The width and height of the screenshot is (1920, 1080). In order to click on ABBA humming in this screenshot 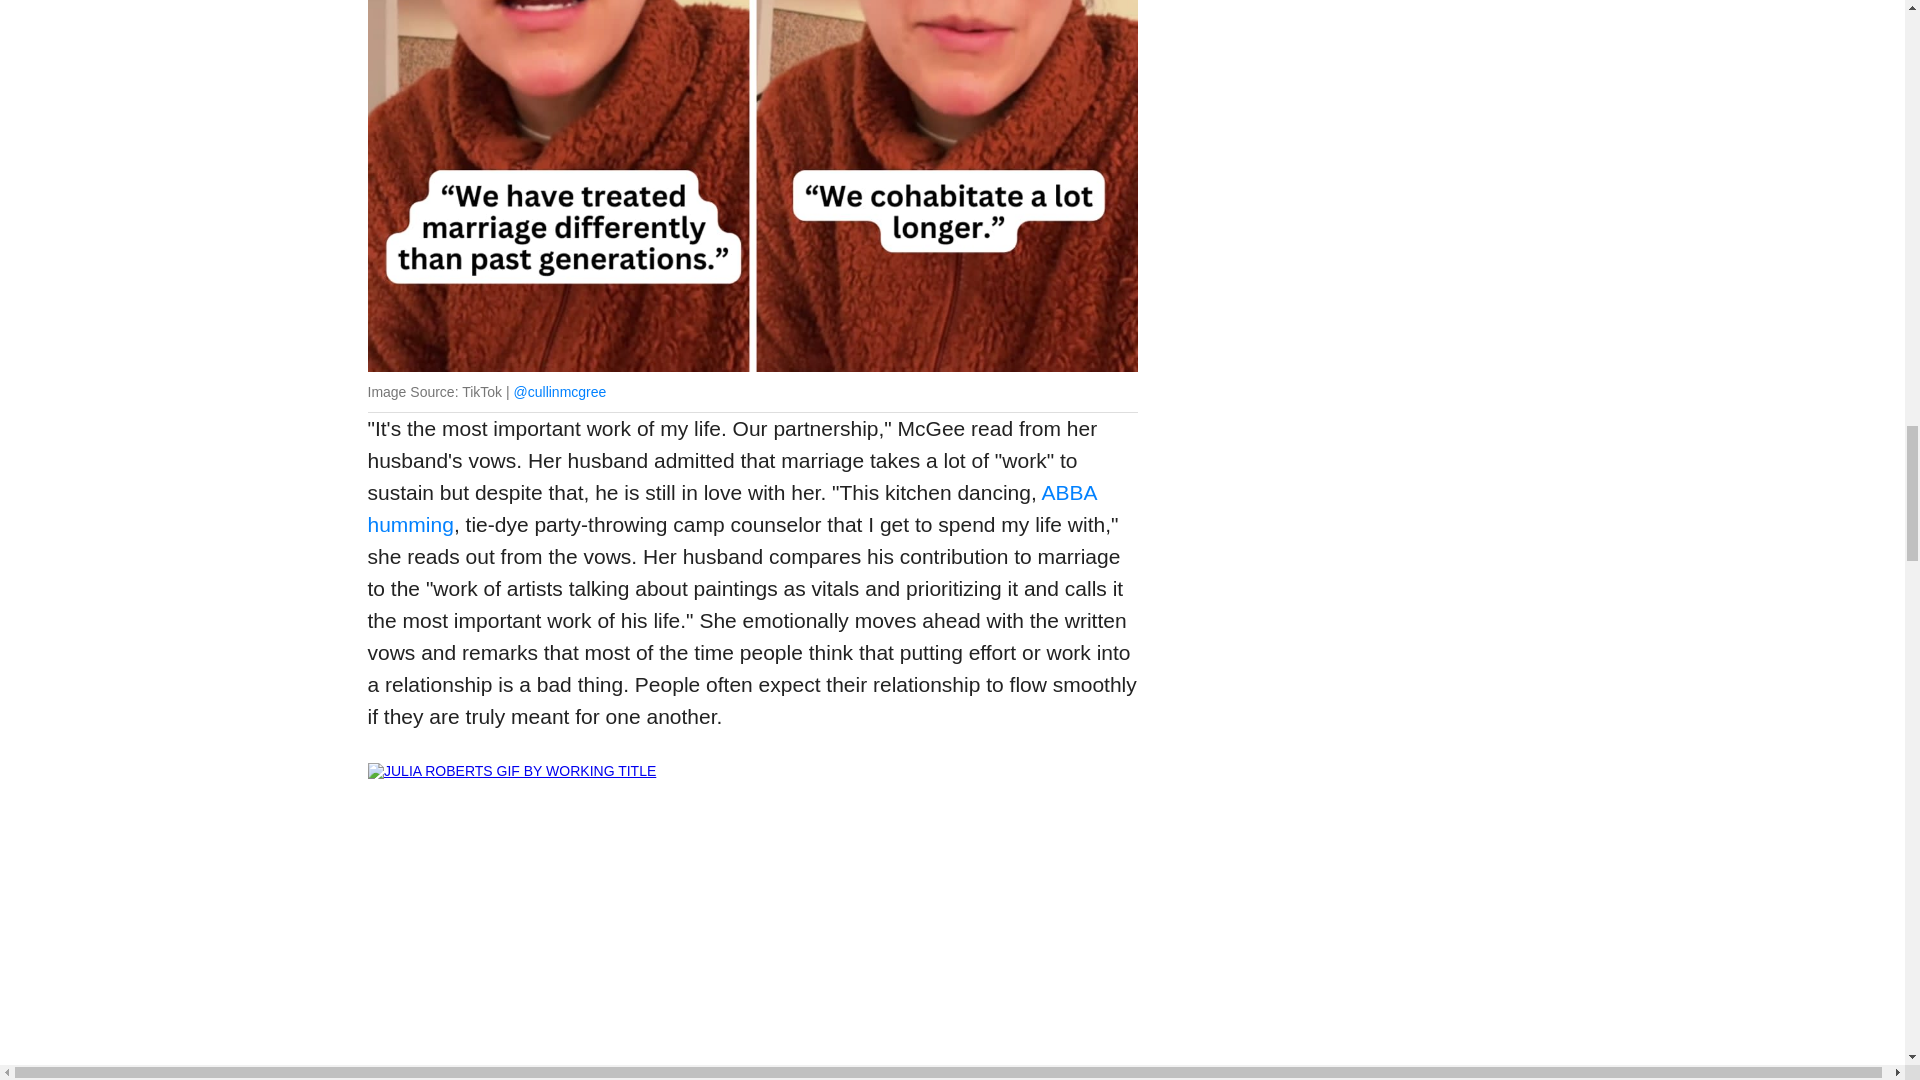, I will do `click(732, 508)`.